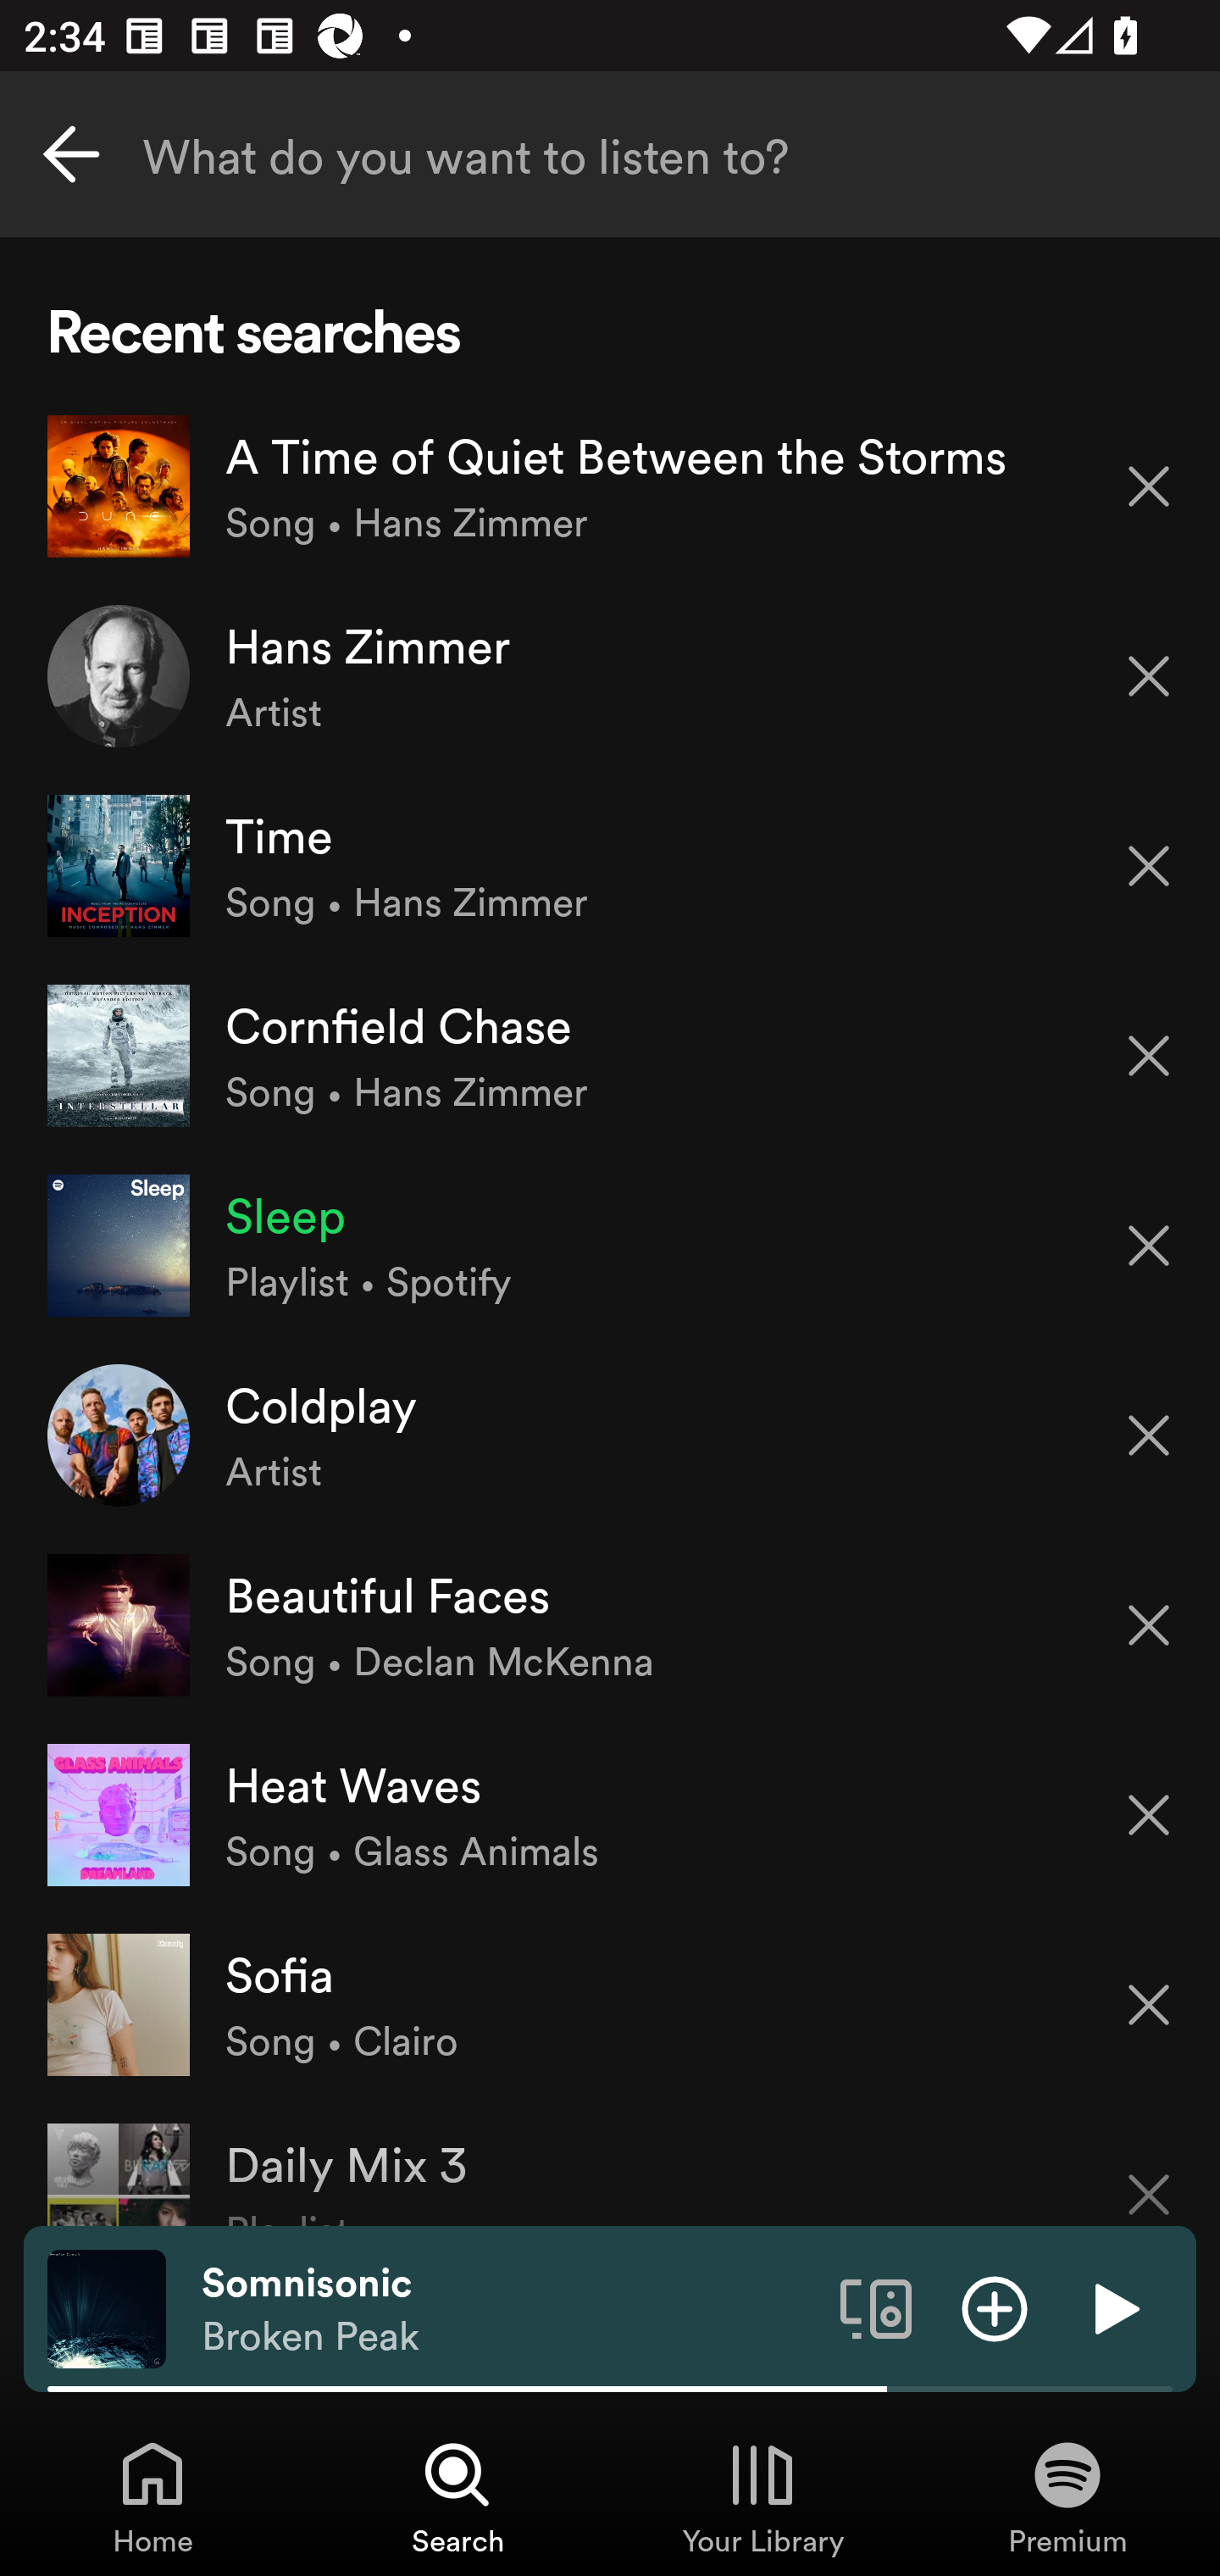 The image size is (1220, 2576). Describe the element at coordinates (1149, 2173) in the screenshot. I see `Remove` at that location.